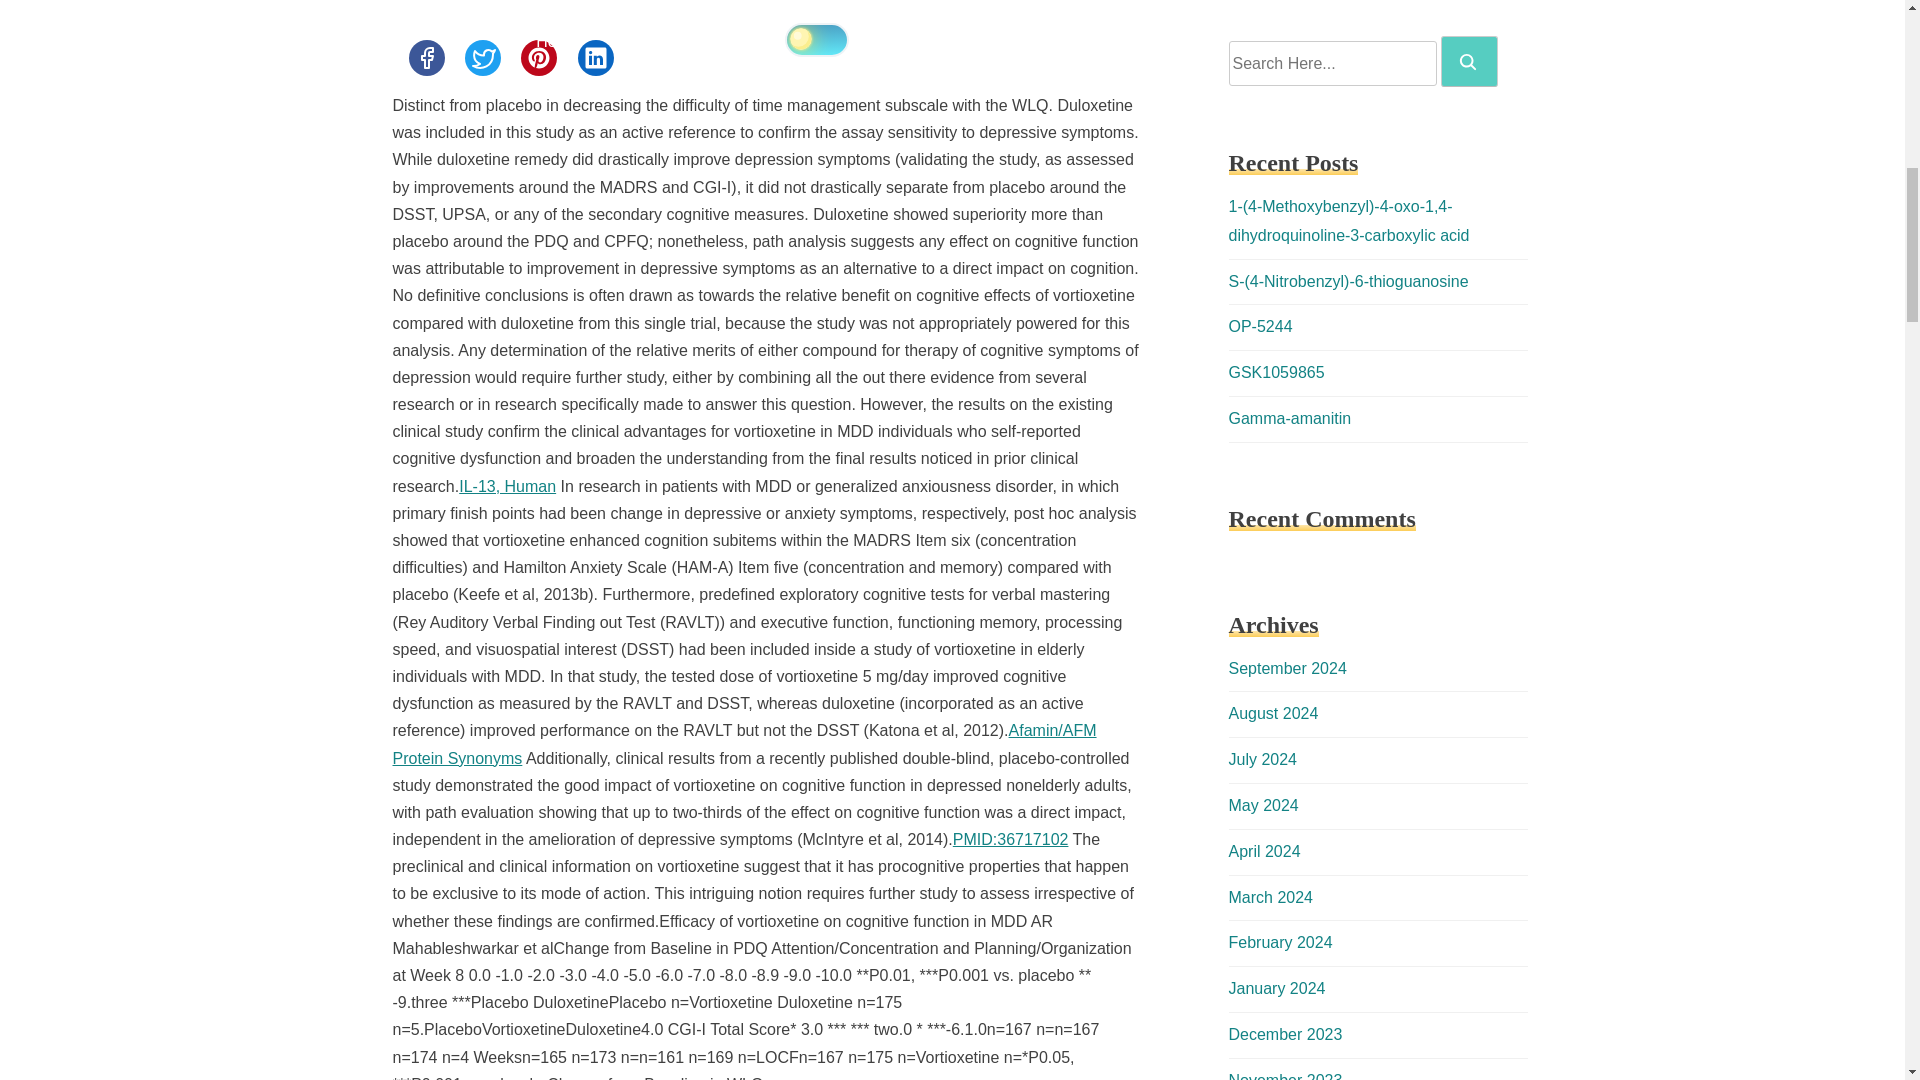 Image resolution: width=1920 pixels, height=1080 pixels. I want to click on IL-13, Human, so click(507, 486).